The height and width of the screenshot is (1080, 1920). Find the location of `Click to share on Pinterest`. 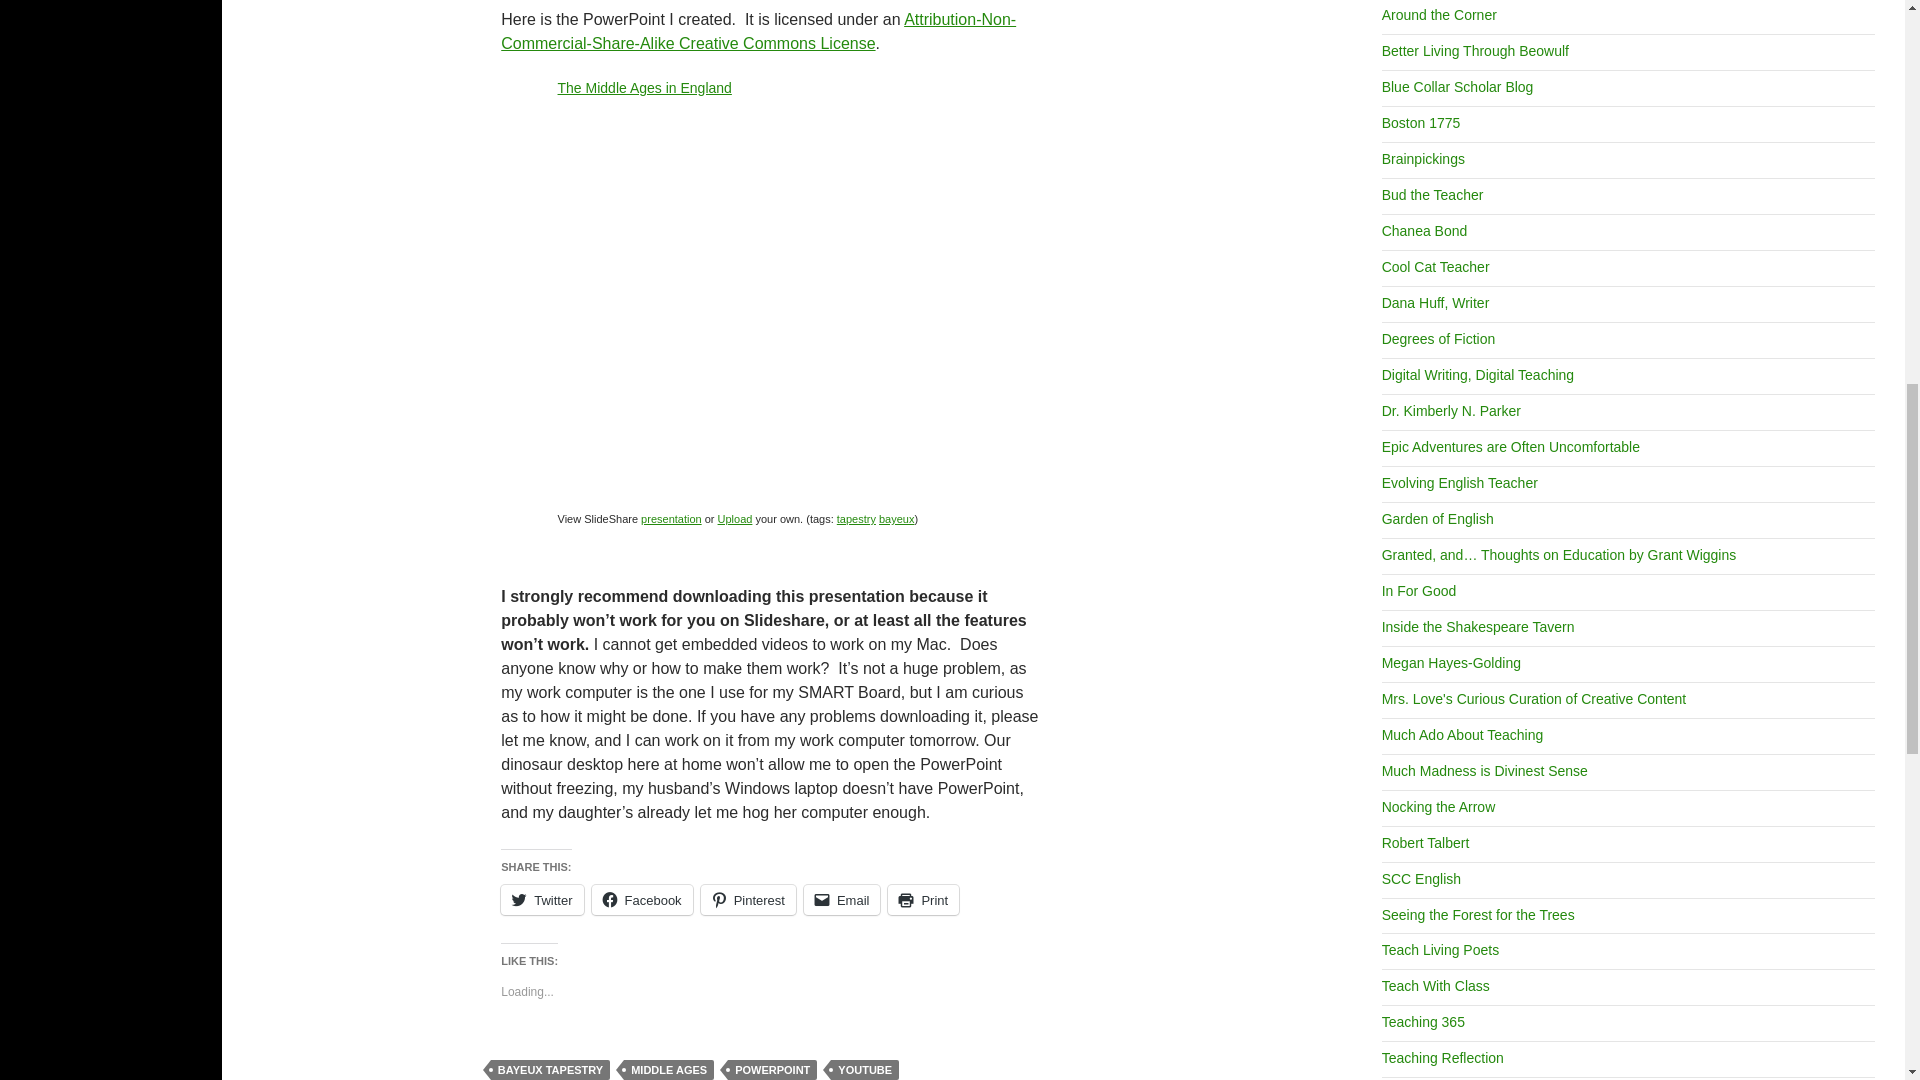

Click to share on Pinterest is located at coordinates (748, 899).